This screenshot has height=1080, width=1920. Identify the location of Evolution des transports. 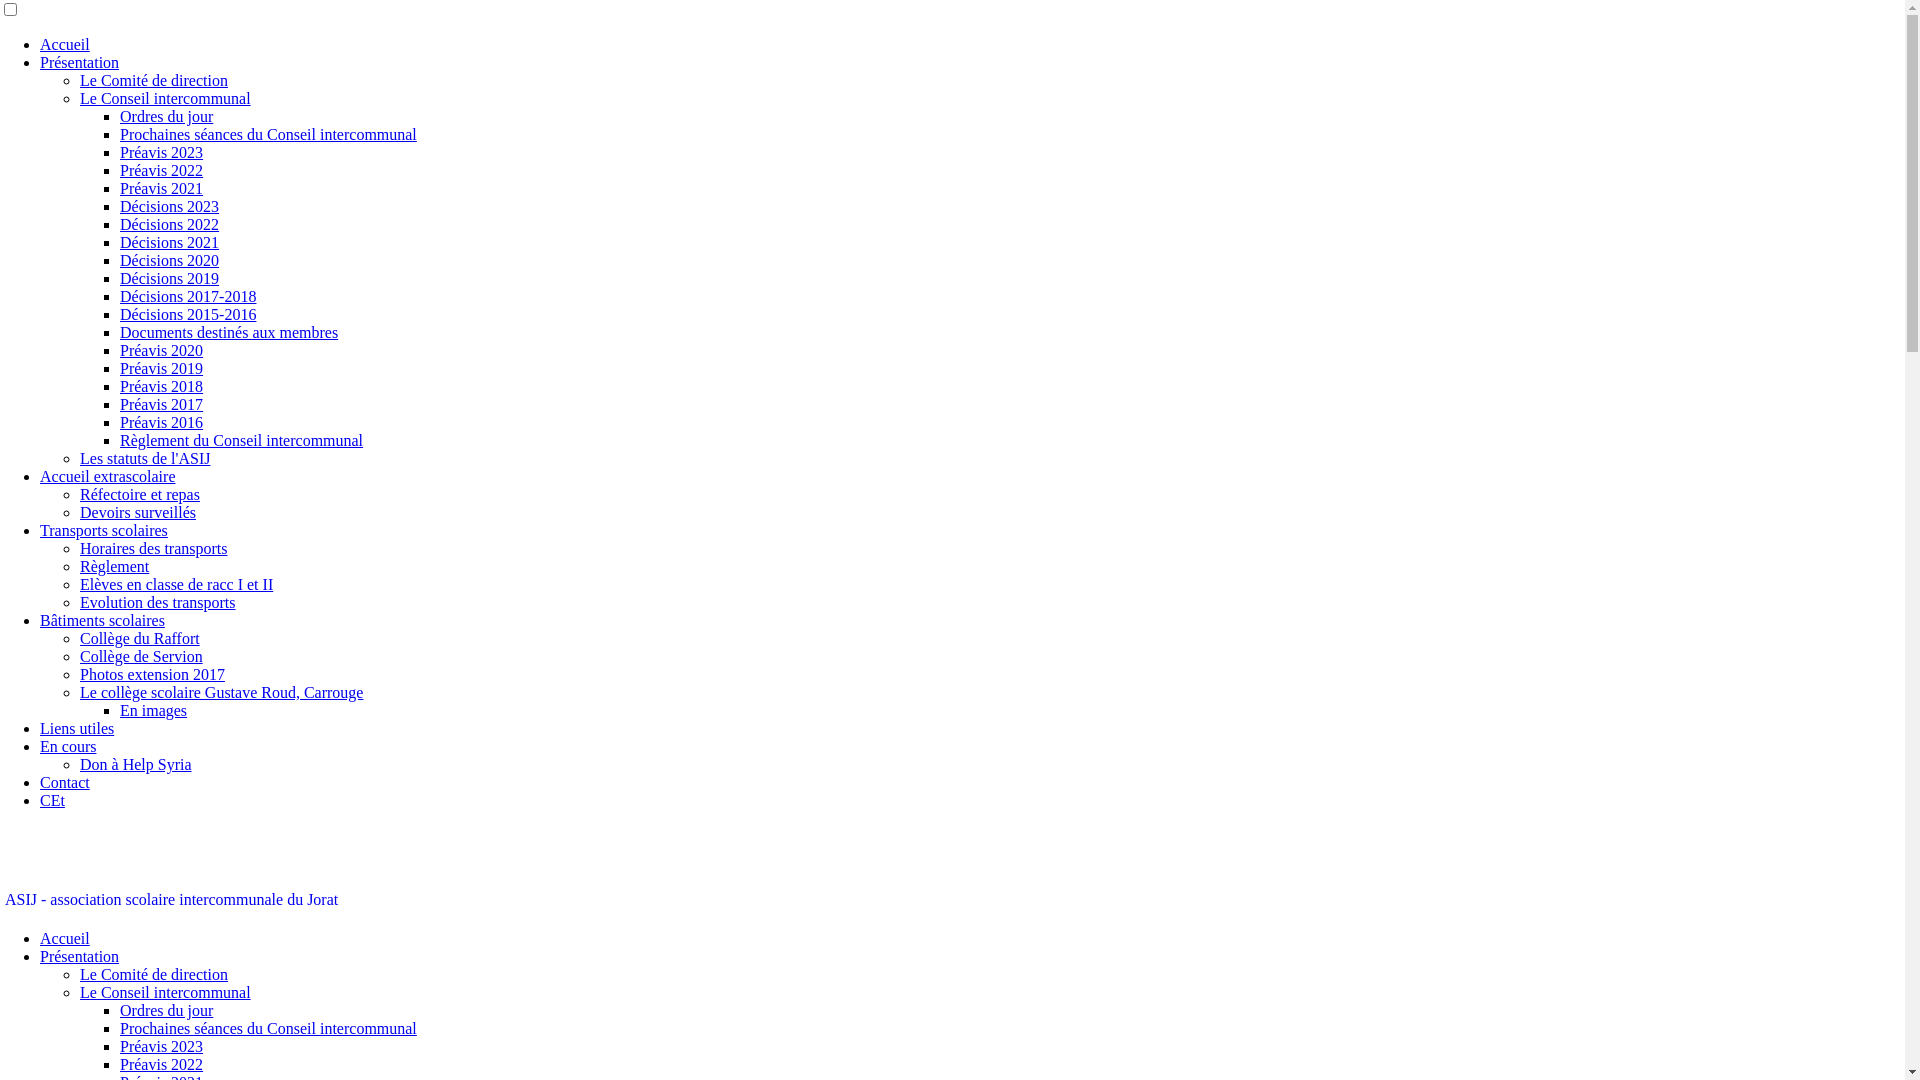
(158, 602).